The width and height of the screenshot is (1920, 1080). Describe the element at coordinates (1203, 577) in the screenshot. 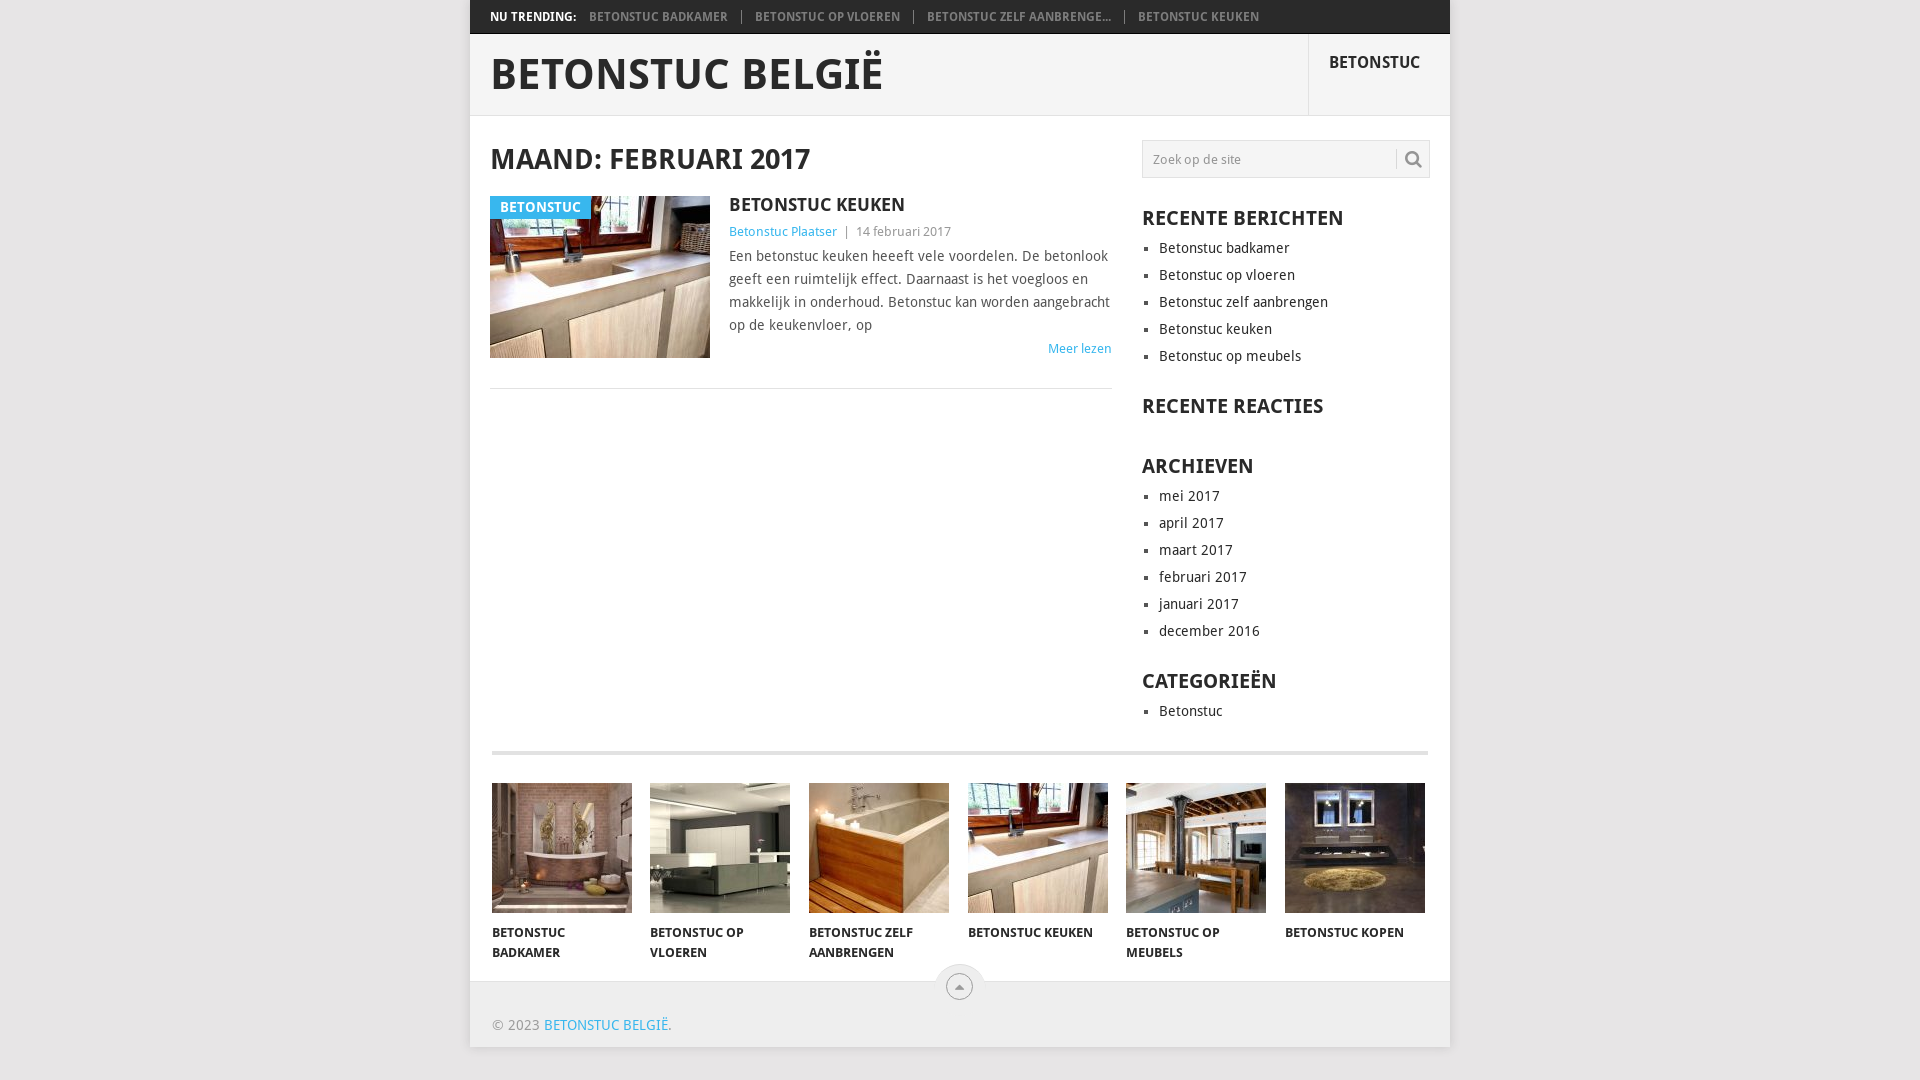

I see `februari 2017` at that location.